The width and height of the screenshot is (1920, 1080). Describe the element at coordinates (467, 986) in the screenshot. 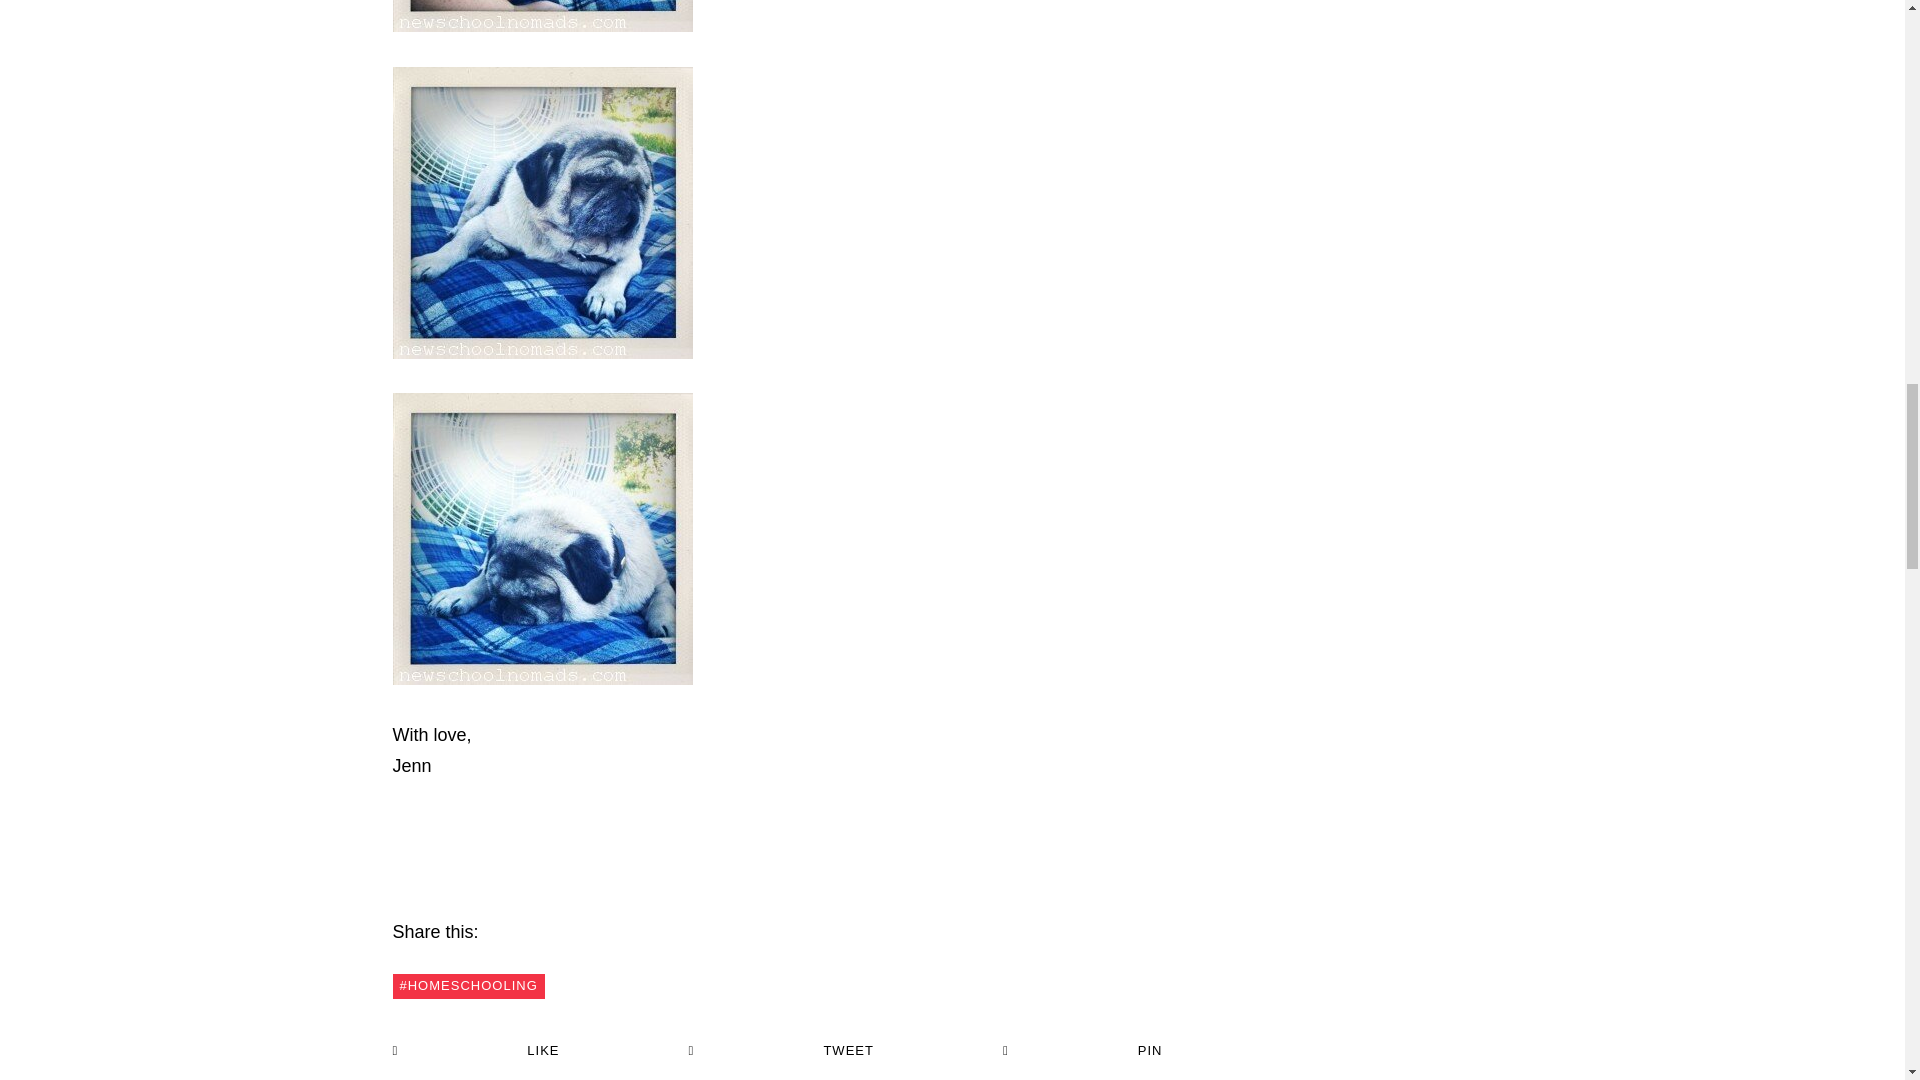

I see `HOMESCHOOLING` at that location.